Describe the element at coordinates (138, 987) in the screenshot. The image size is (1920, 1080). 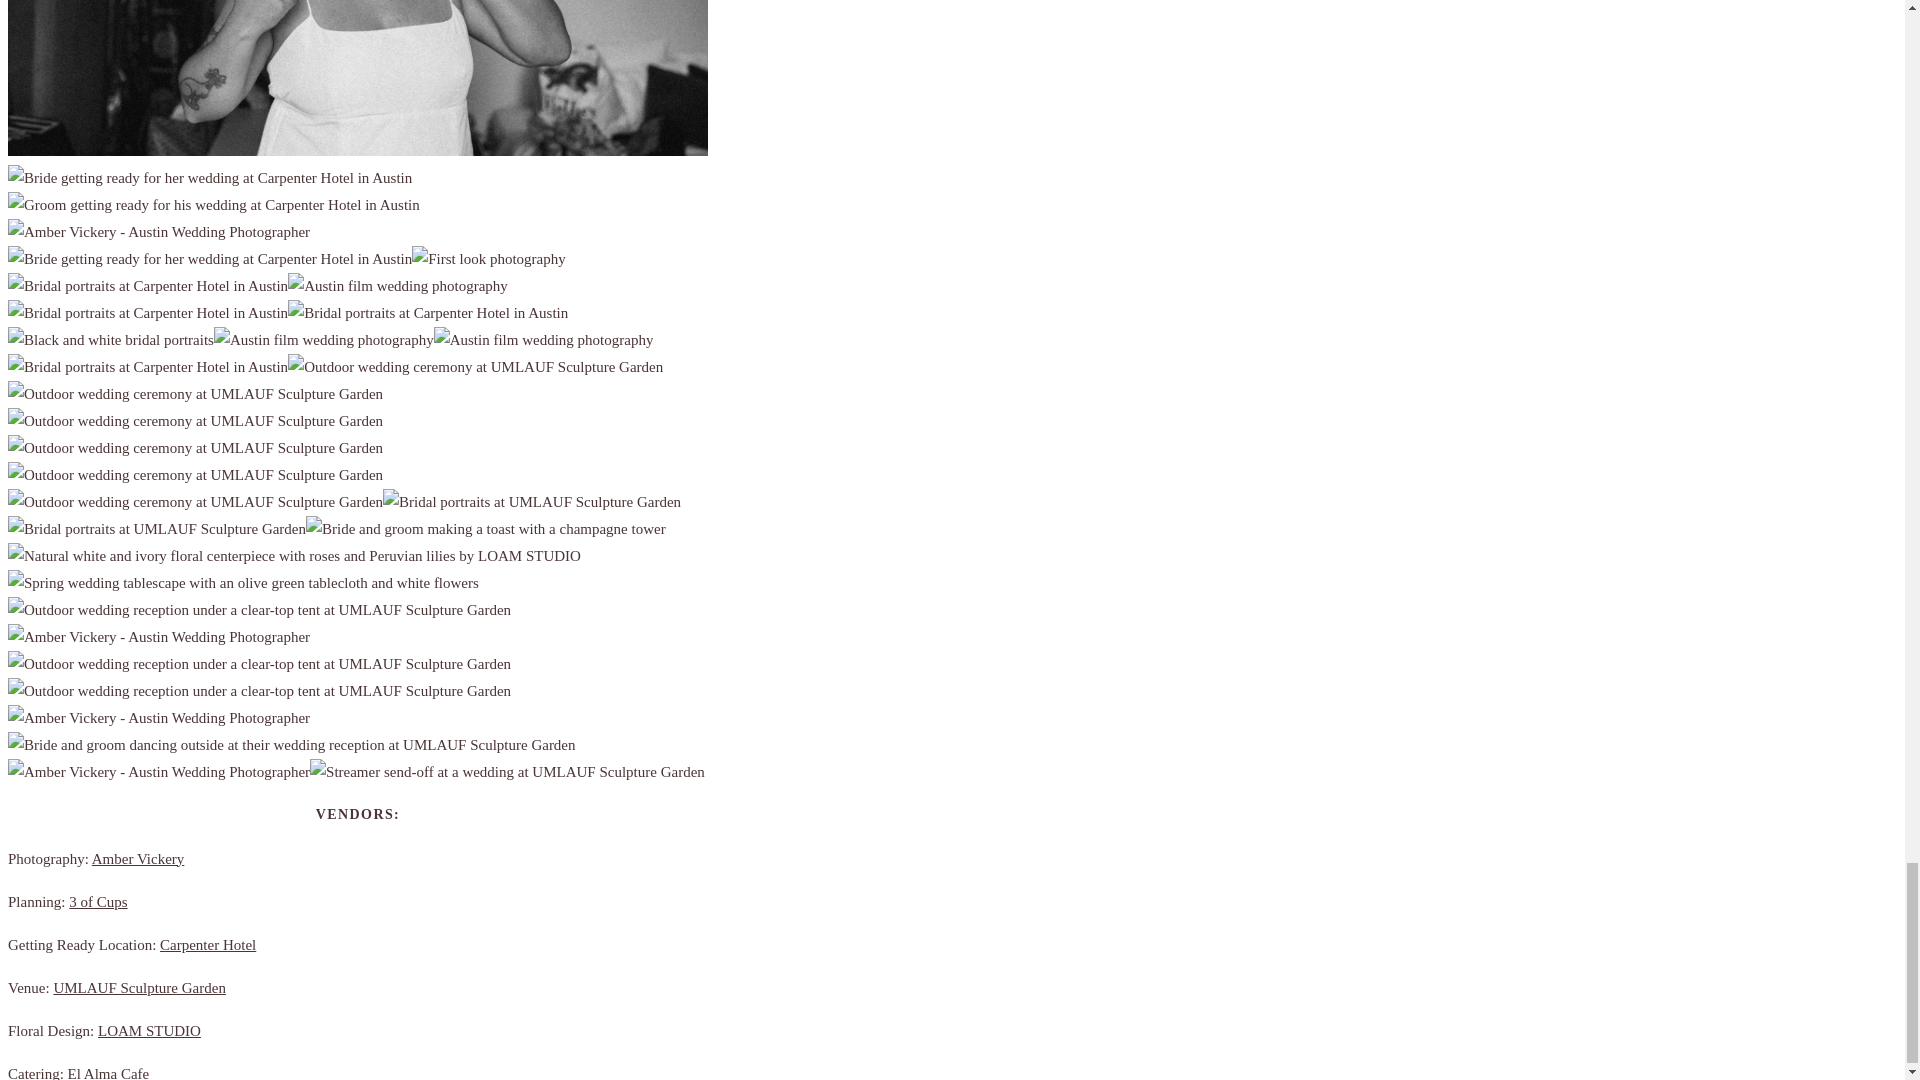
I see `UMLAUF Sculpture Garden` at that location.